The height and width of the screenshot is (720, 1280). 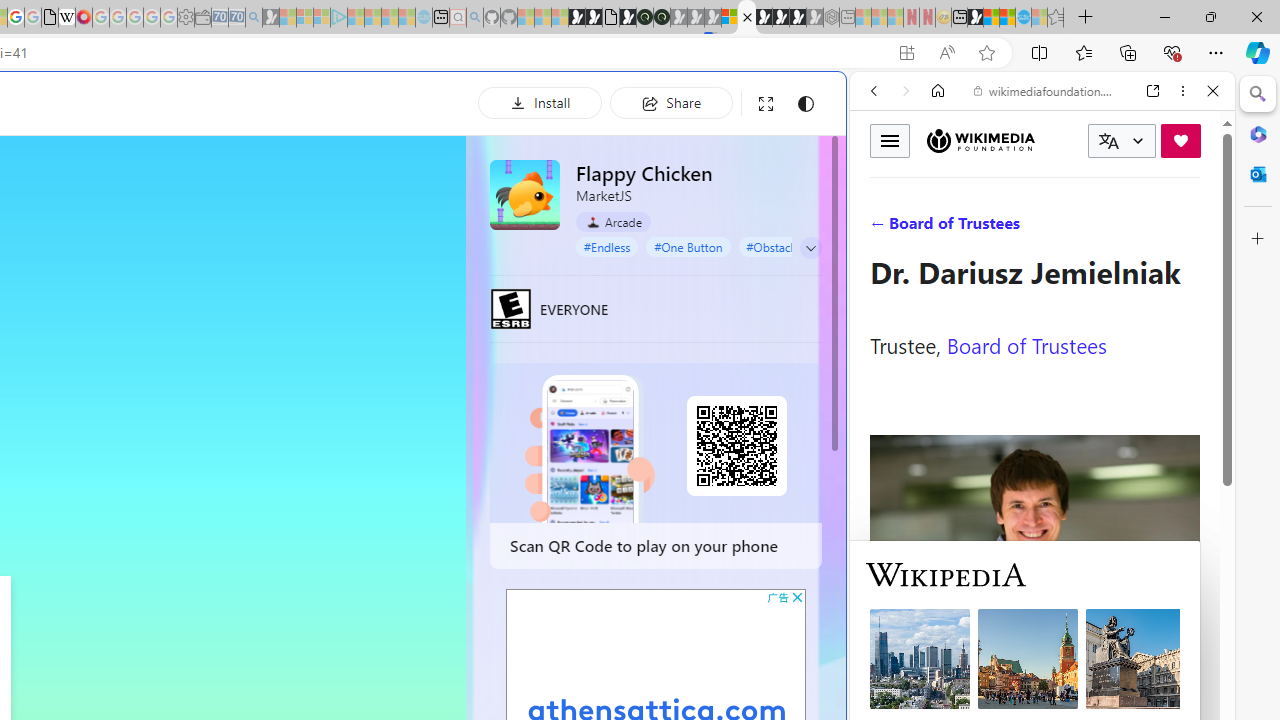 I want to click on App available. Install Flappy Chicken, so click(x=906, y=53).